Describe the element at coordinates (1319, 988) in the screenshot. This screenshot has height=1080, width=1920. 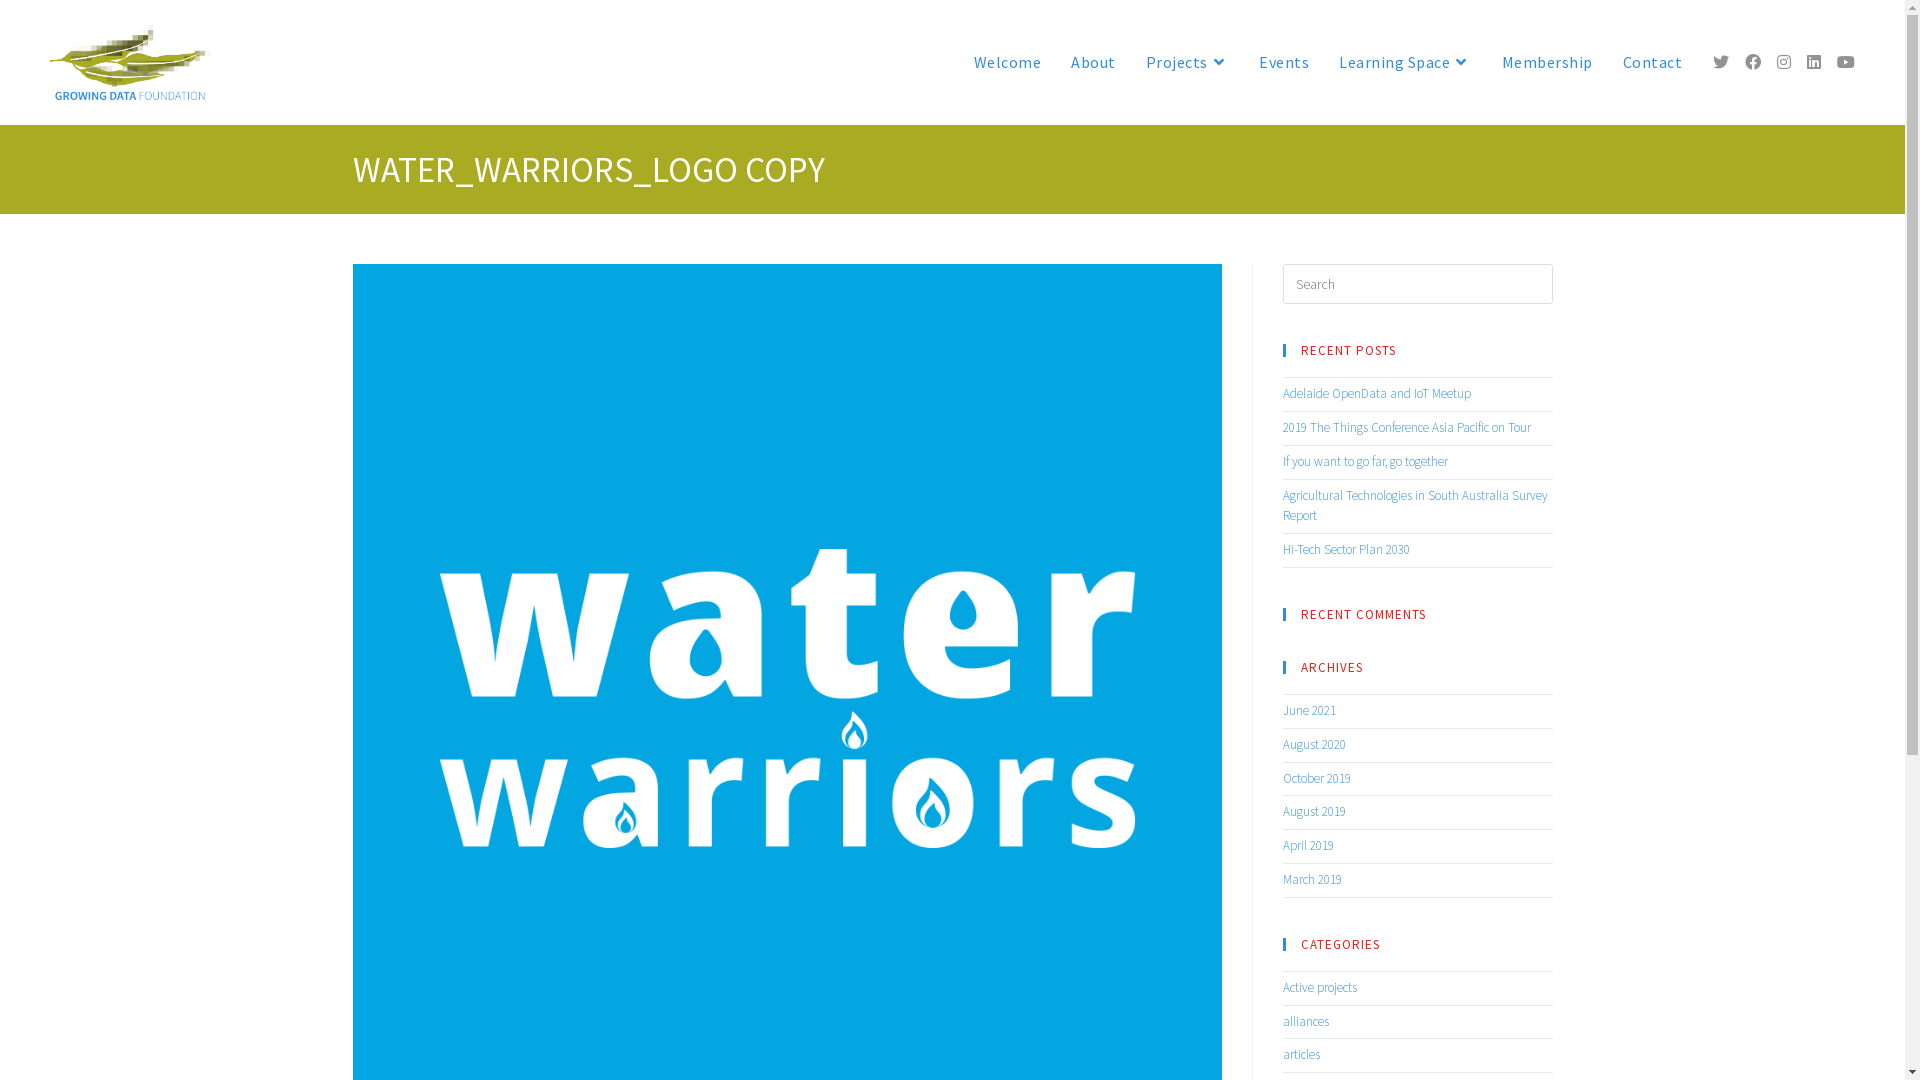
I see `Active projects` at that location.